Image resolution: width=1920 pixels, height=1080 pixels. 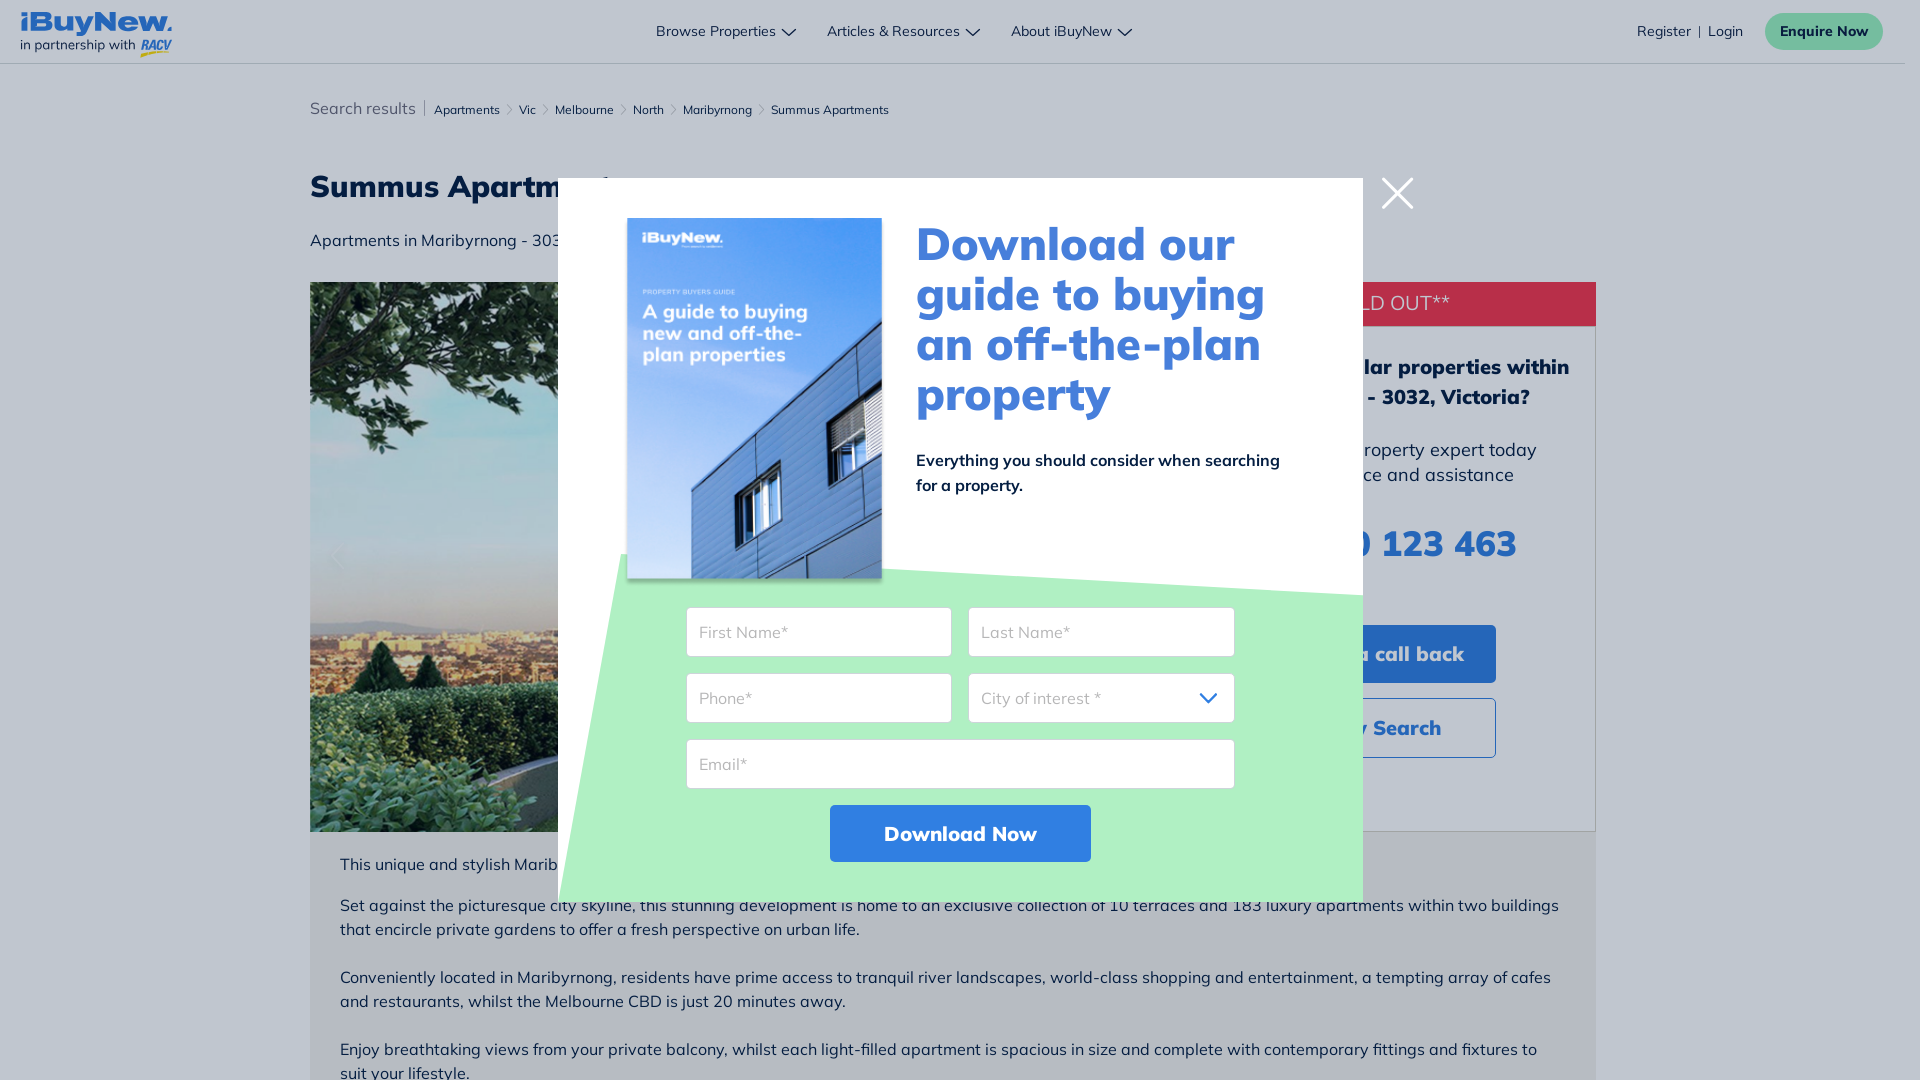 I want to click on Next &raquo;, so click(x=1104, y=557).